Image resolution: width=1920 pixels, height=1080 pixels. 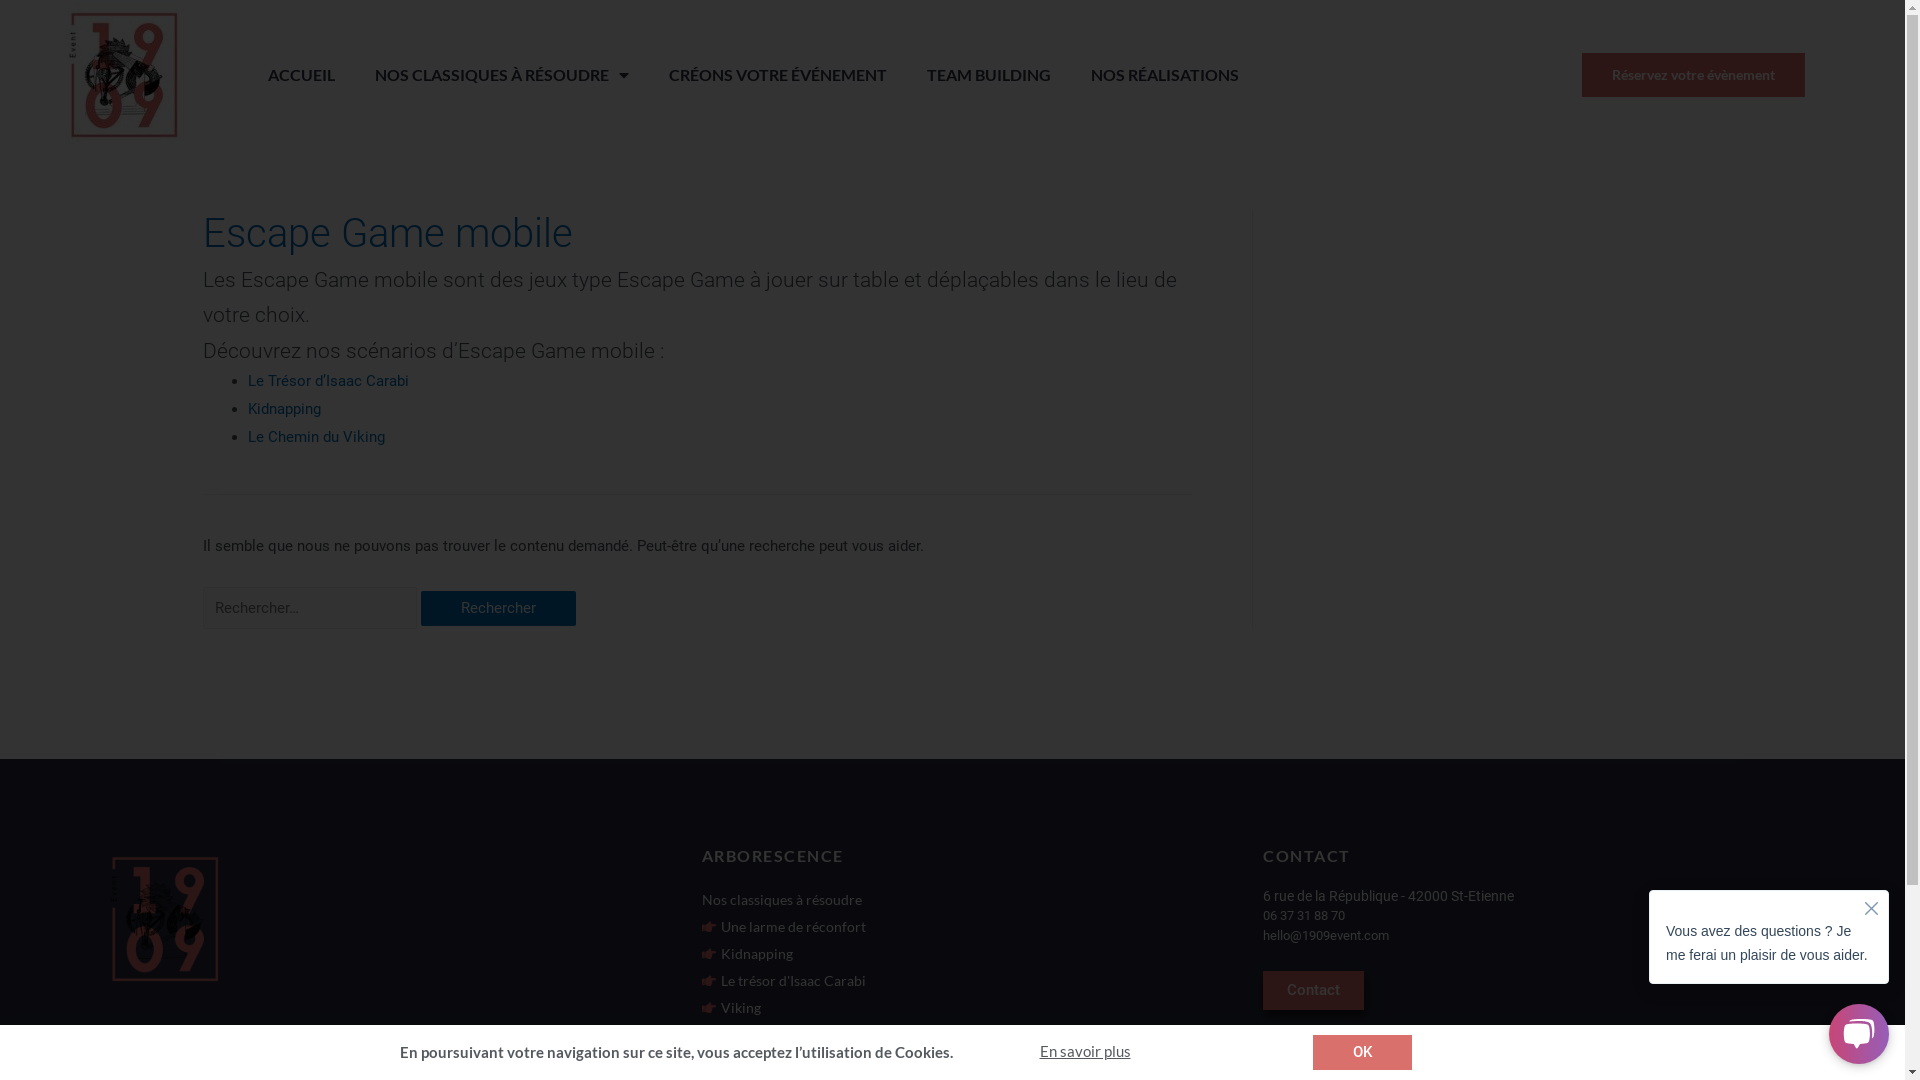 I want to click on TEAM BUILDING, so click(x=989, y=75).